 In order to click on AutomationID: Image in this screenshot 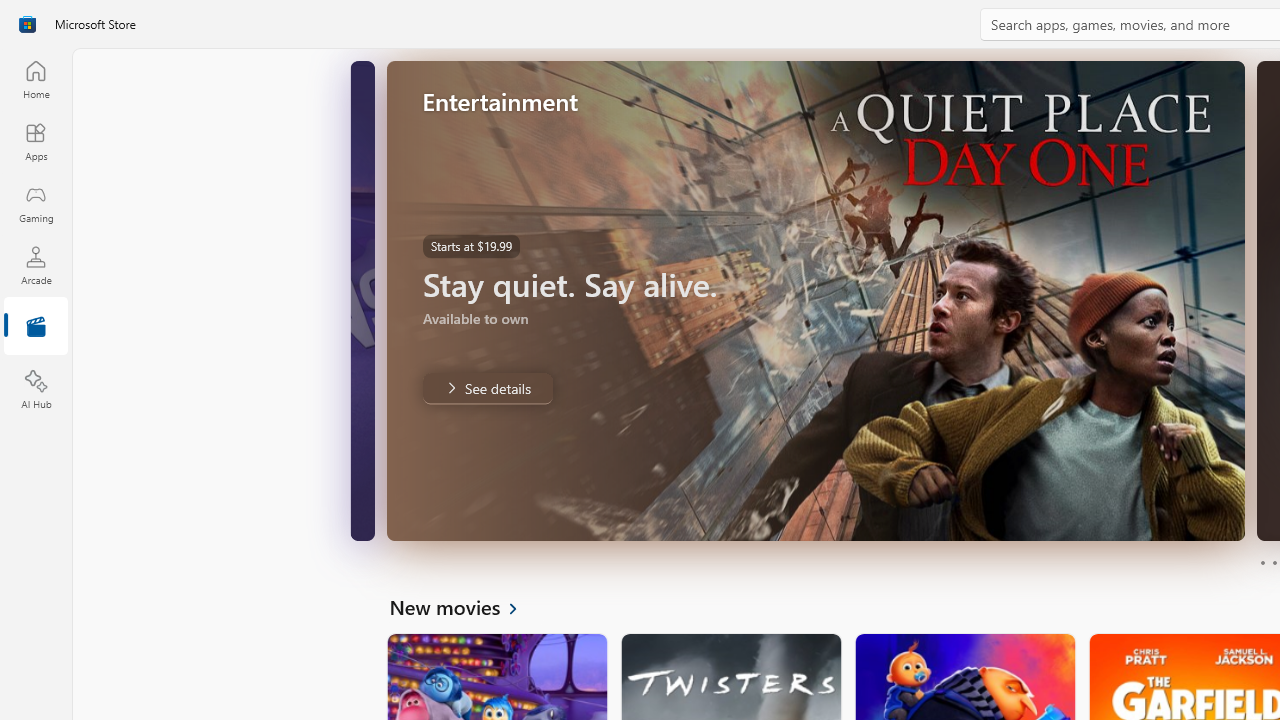, I will do `click(815, 300)`.